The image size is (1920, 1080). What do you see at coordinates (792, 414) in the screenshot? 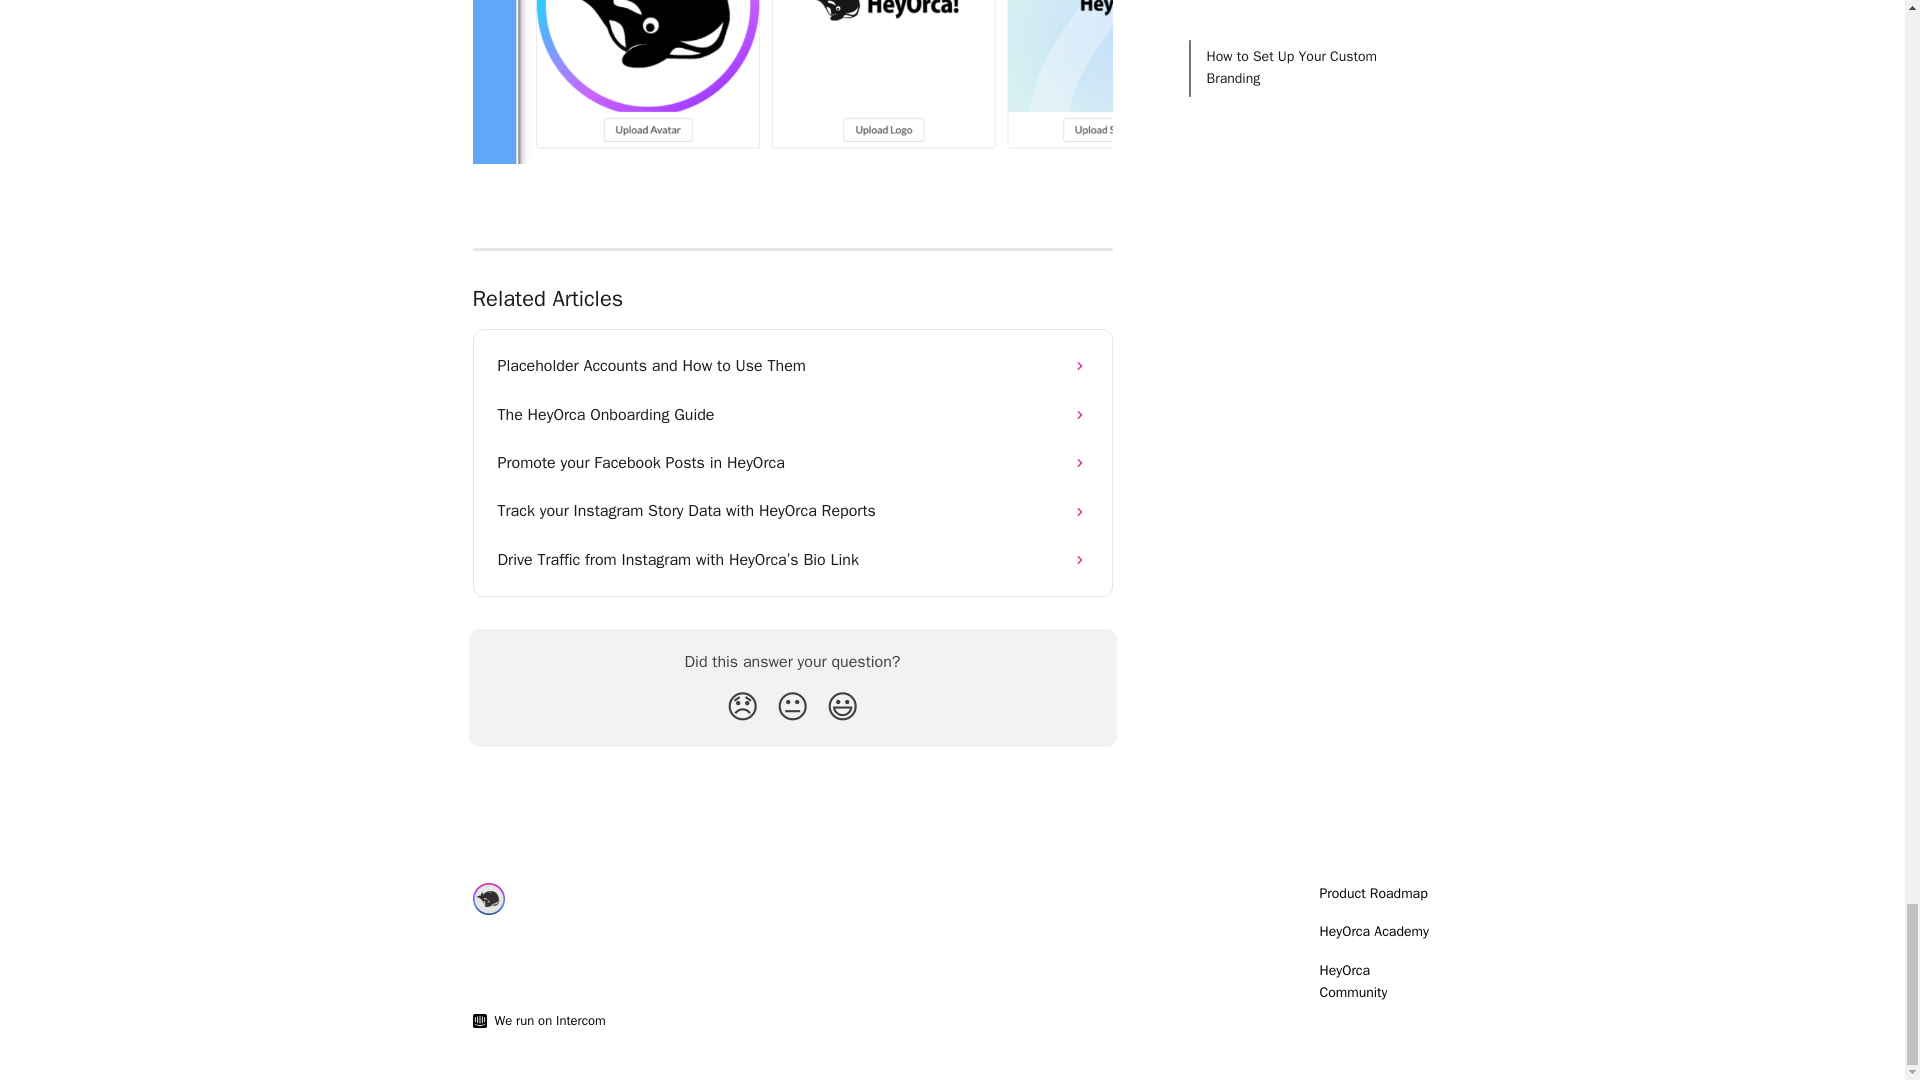
I see `The HeyOrca Onboarding Guide` at bounding box center [792, 414].